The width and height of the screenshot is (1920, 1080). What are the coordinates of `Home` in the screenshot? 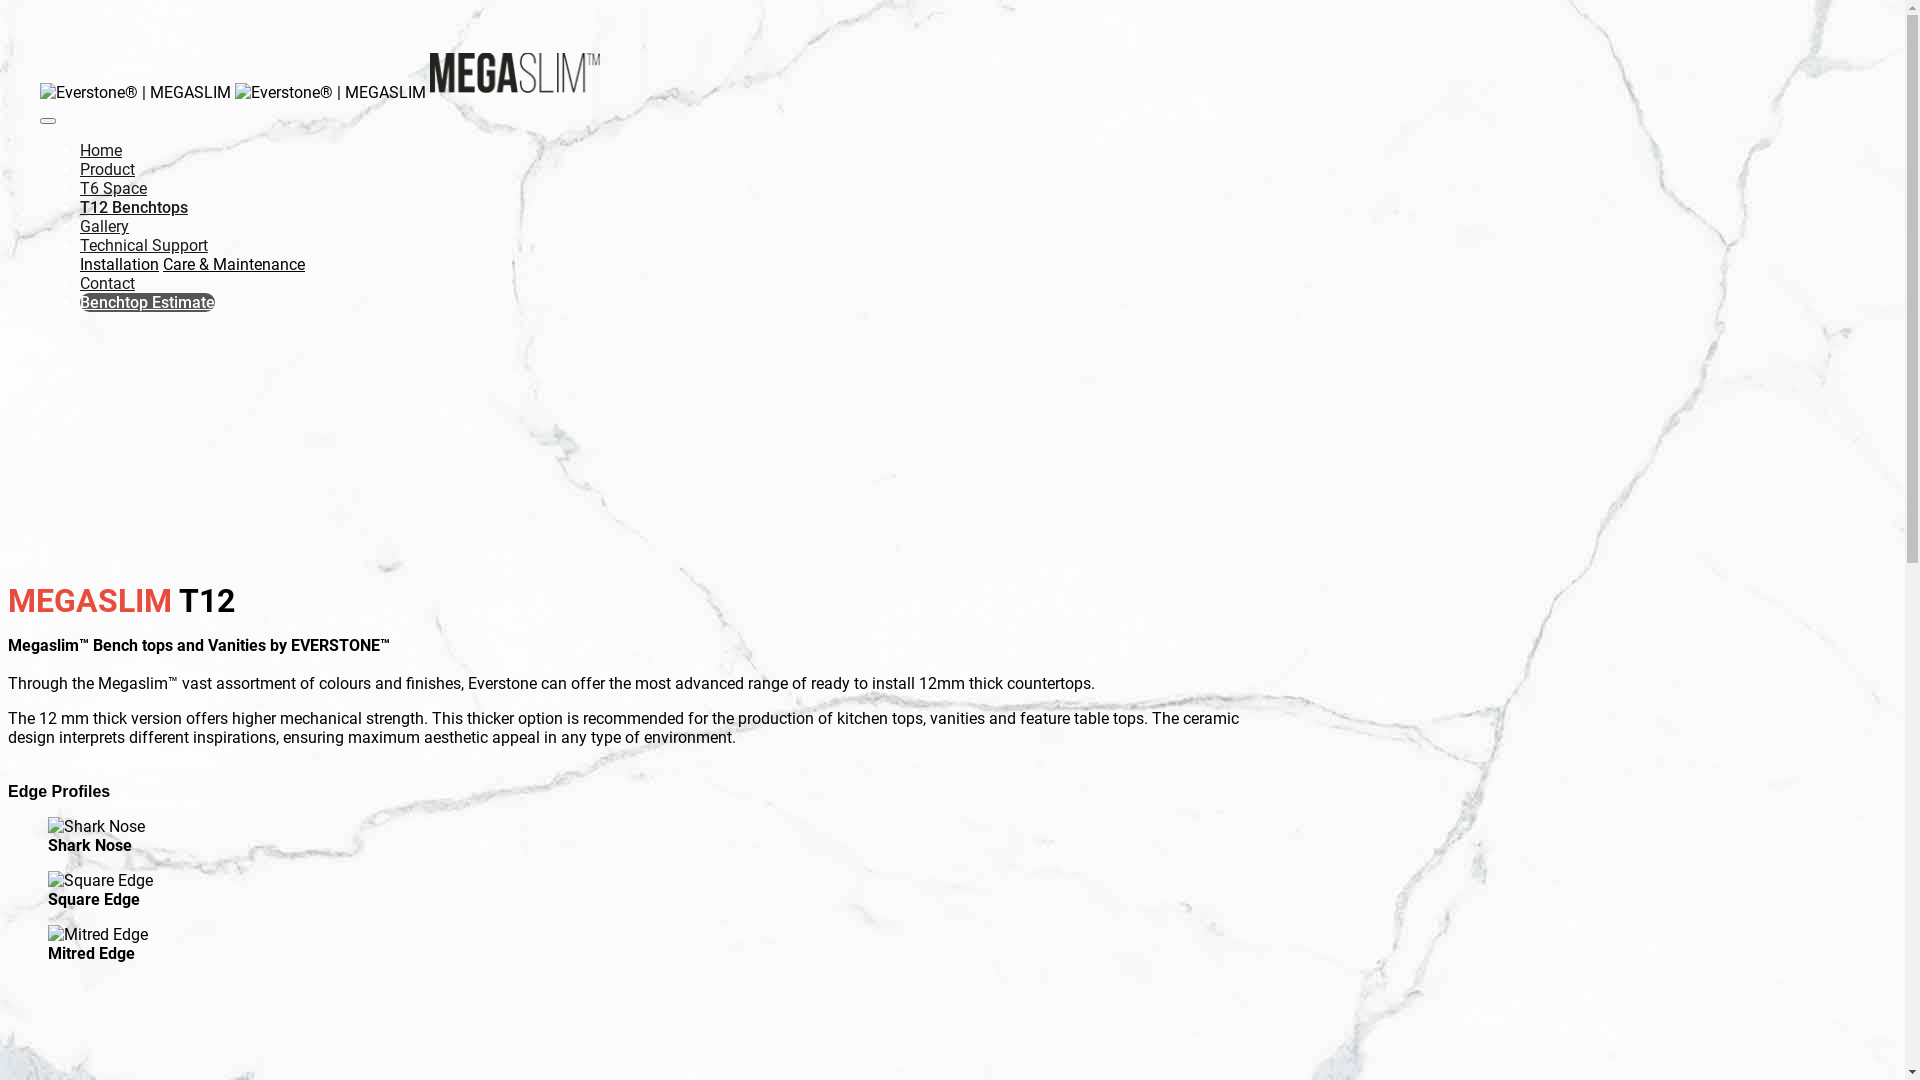 It's located at (101, 150).